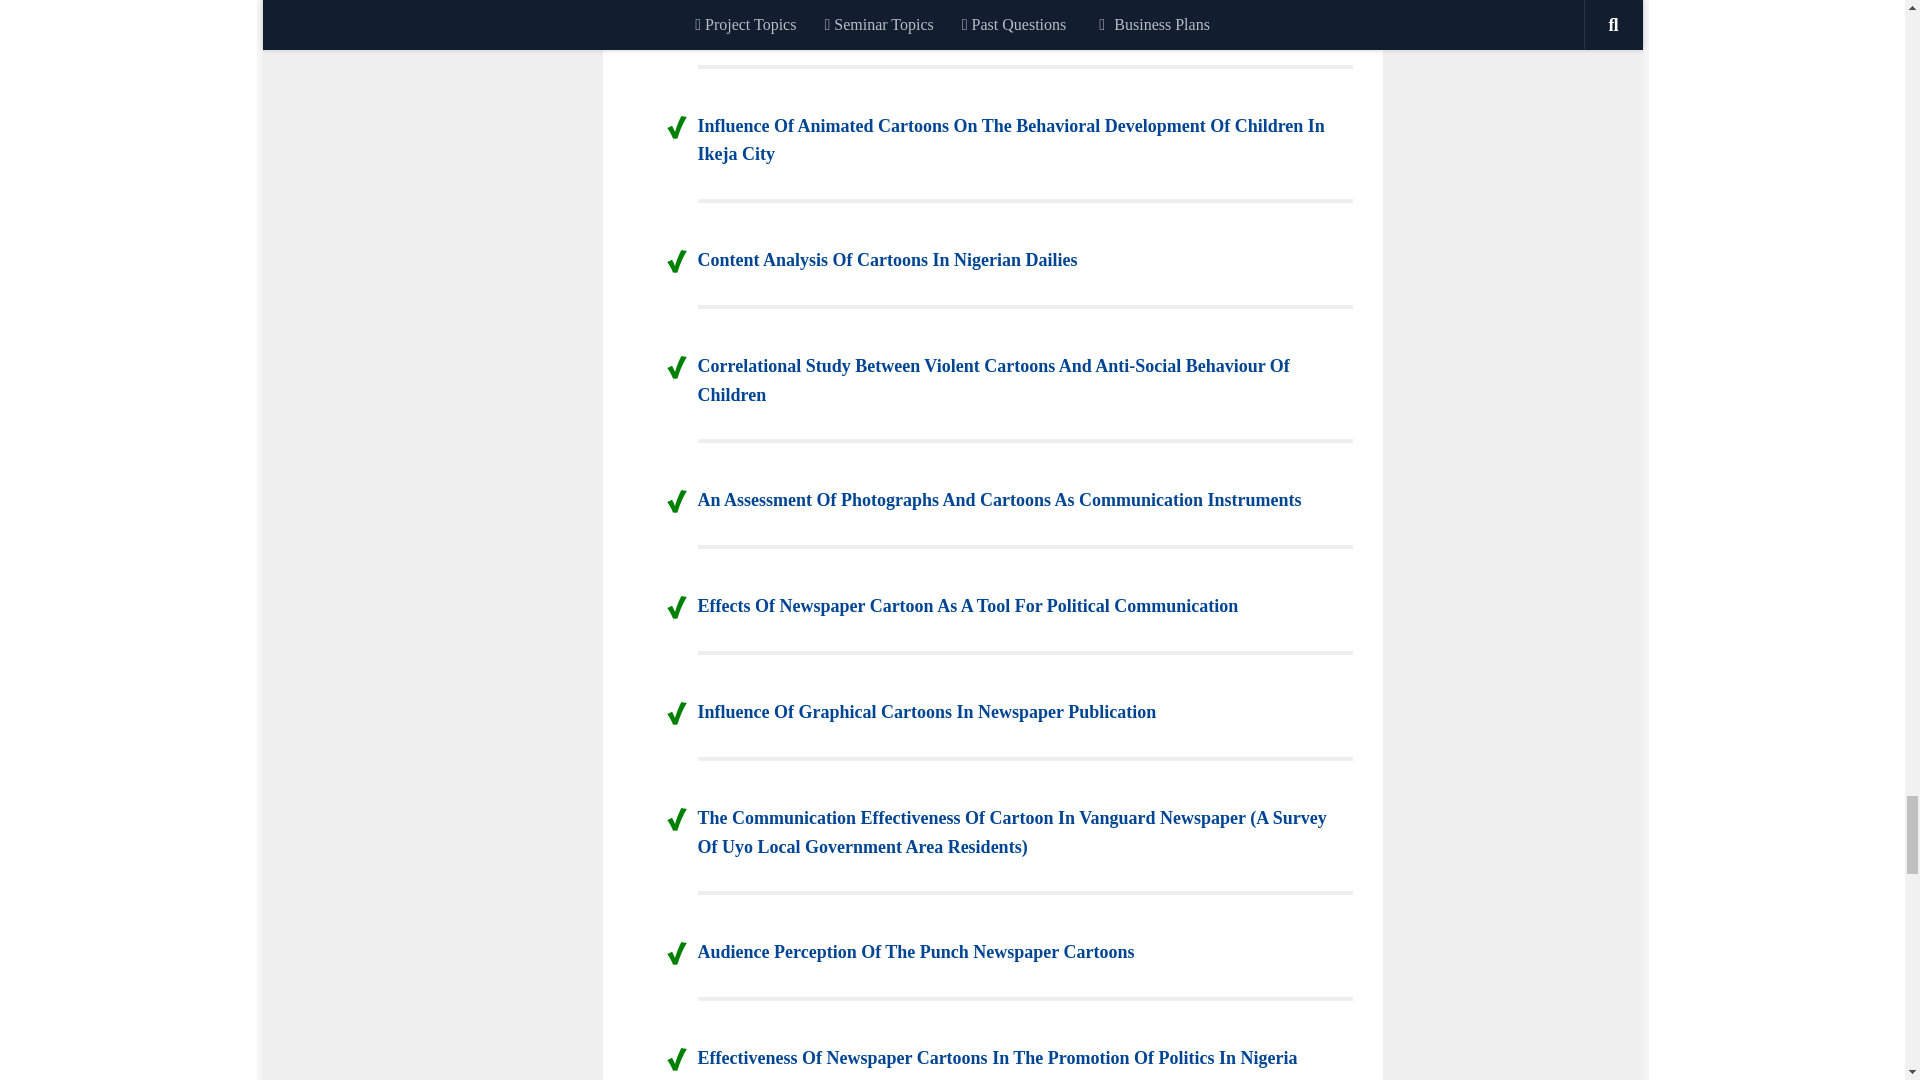  Describe the element at coordinates (888, 260) in the screenshot. I see `Content Analysis Of Cartoons In Nigerian Dailies` at that location.